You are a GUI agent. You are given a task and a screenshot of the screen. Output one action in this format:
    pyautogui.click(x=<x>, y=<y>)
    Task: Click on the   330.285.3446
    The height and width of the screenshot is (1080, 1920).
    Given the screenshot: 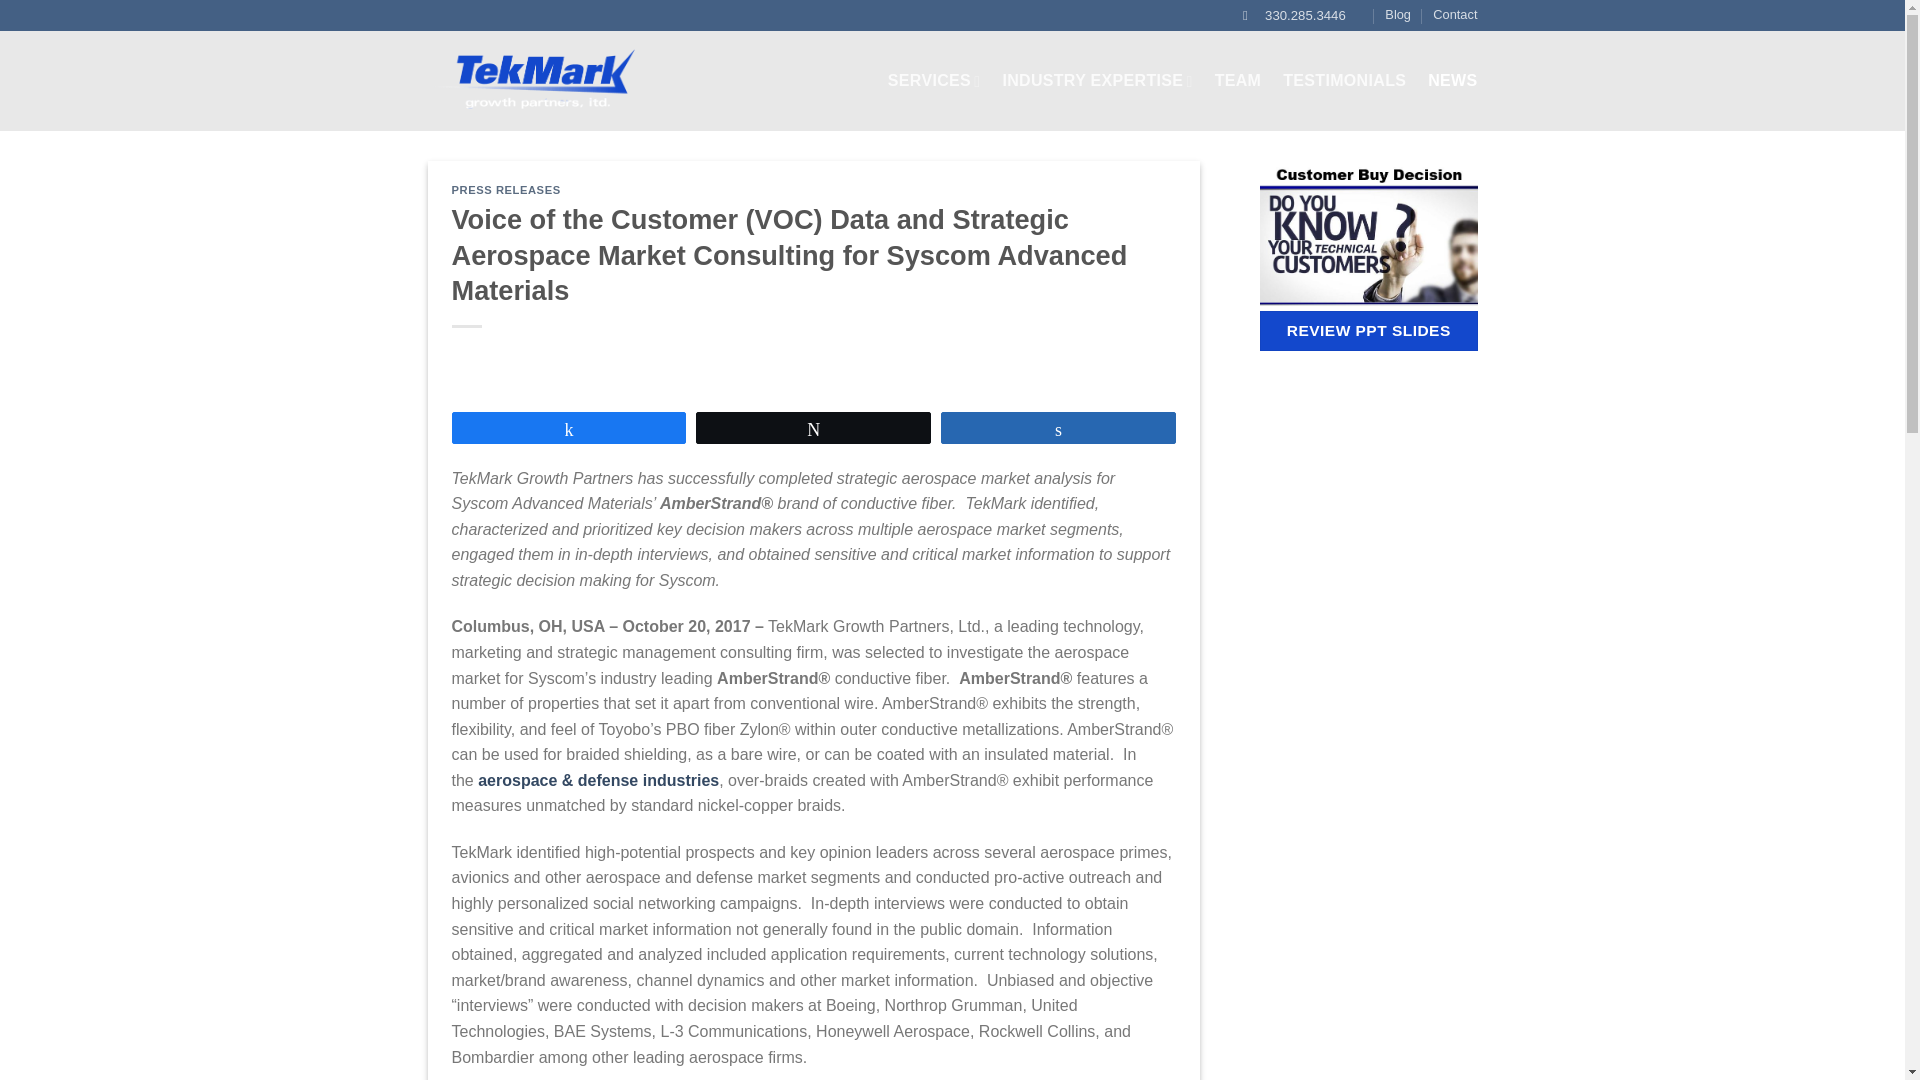 What is the action you would take?
    pyautogui.click(x=1294, y=16)
    